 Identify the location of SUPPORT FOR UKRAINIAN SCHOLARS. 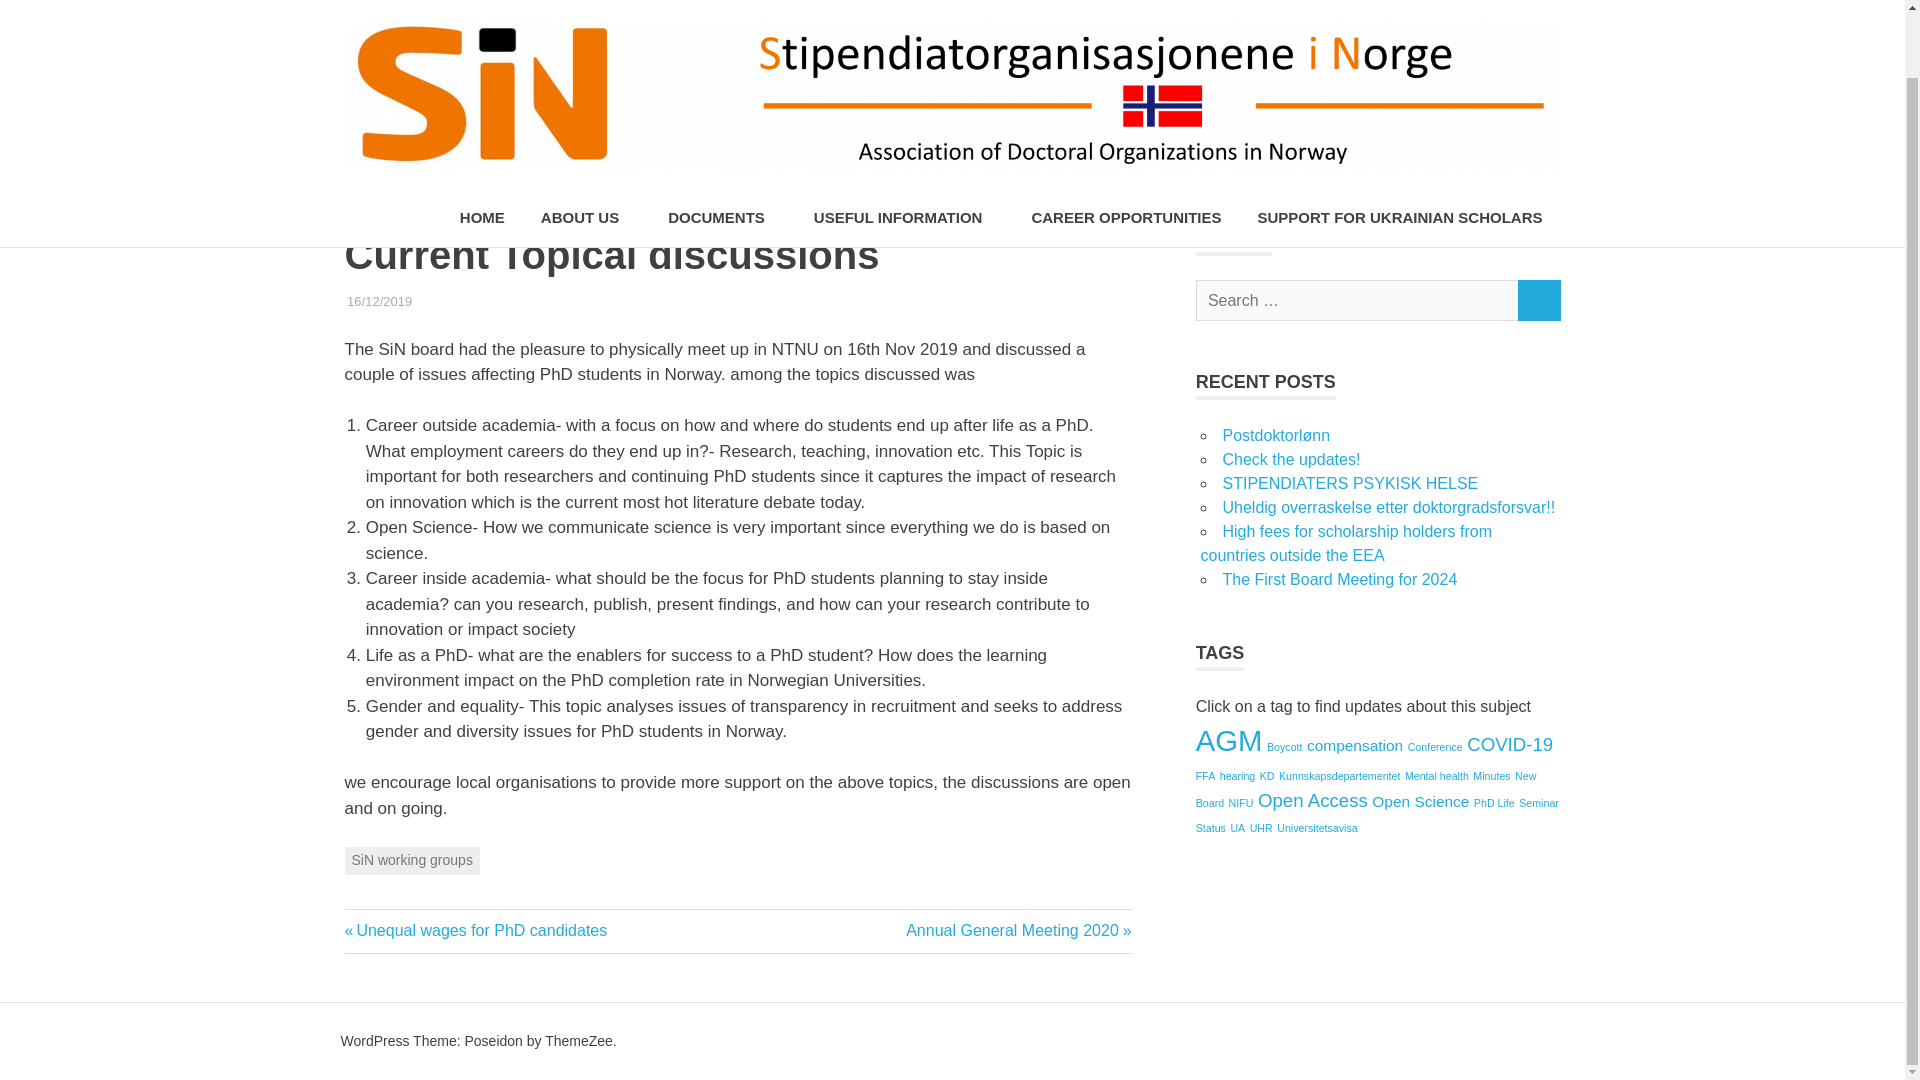
(1398, 149).